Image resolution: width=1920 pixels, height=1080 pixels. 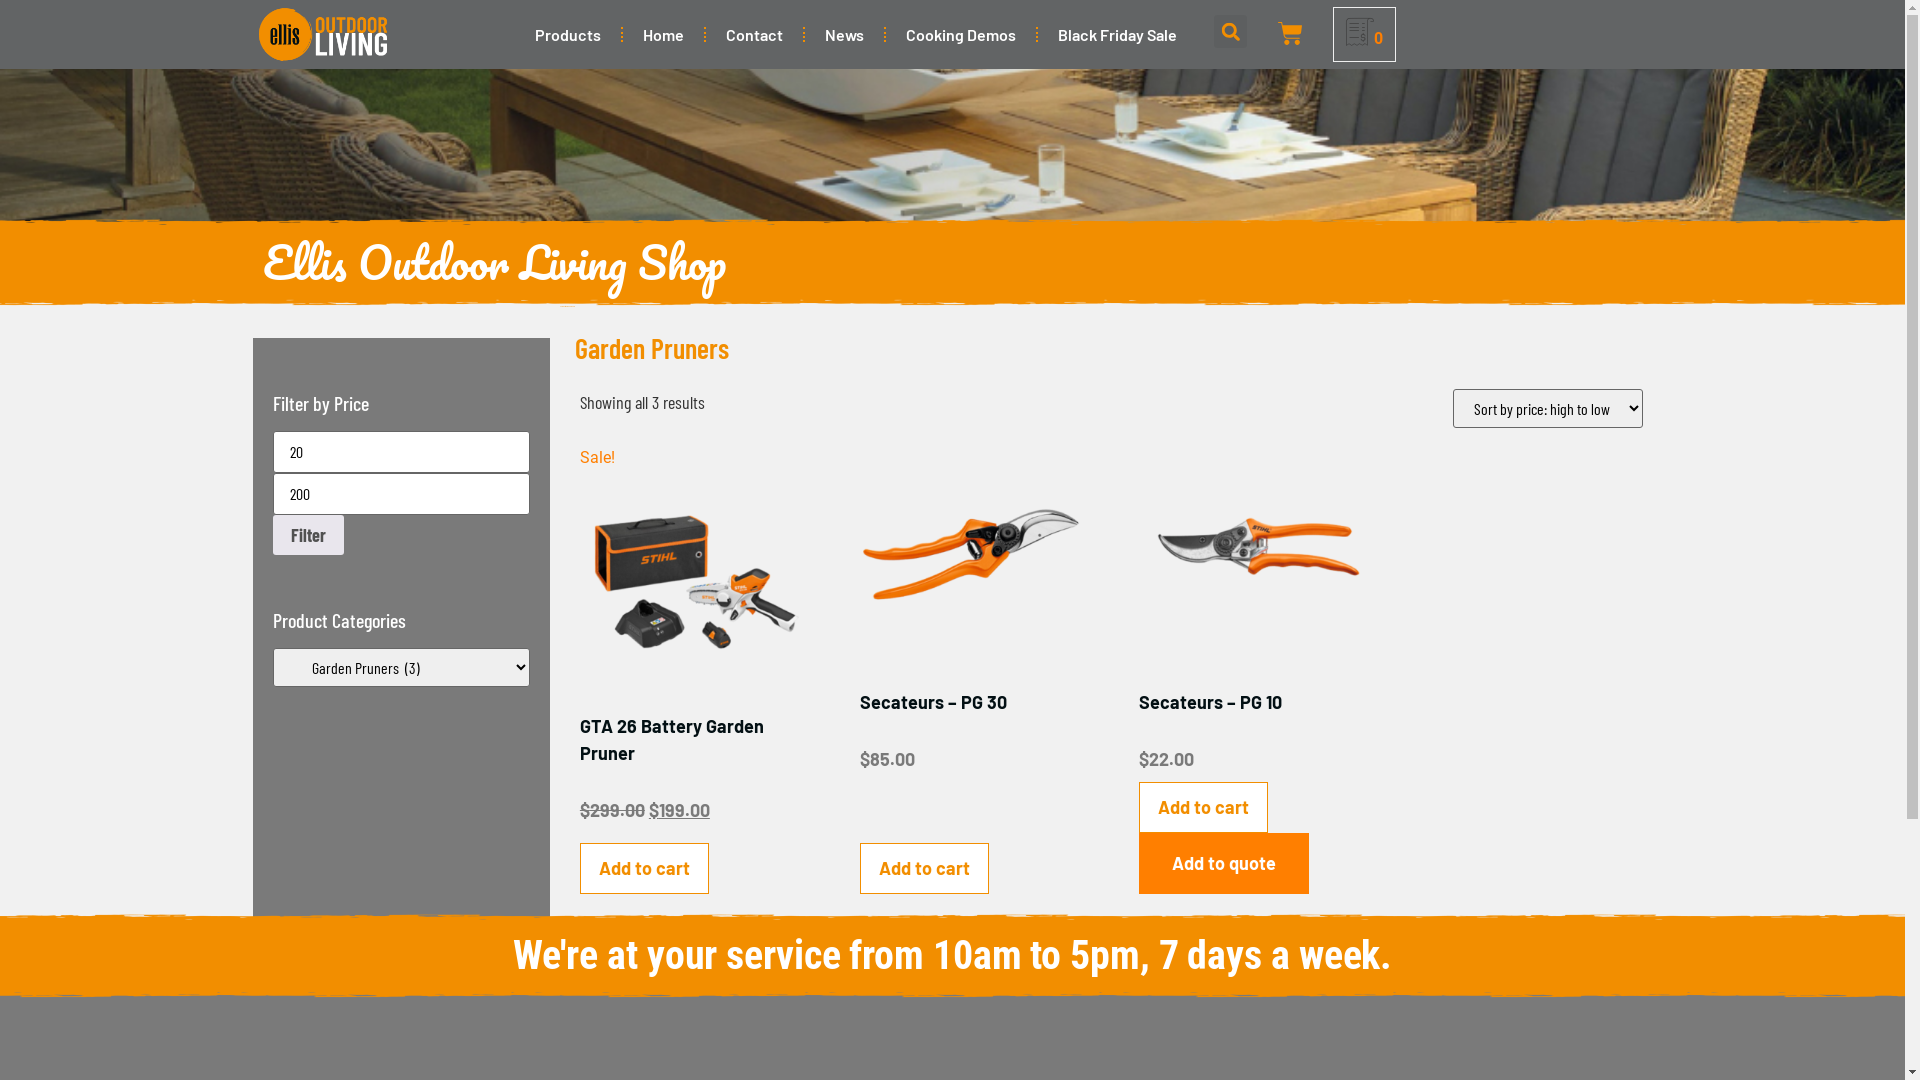 I want to click on Add to quote, so click(x=1224, y=863).